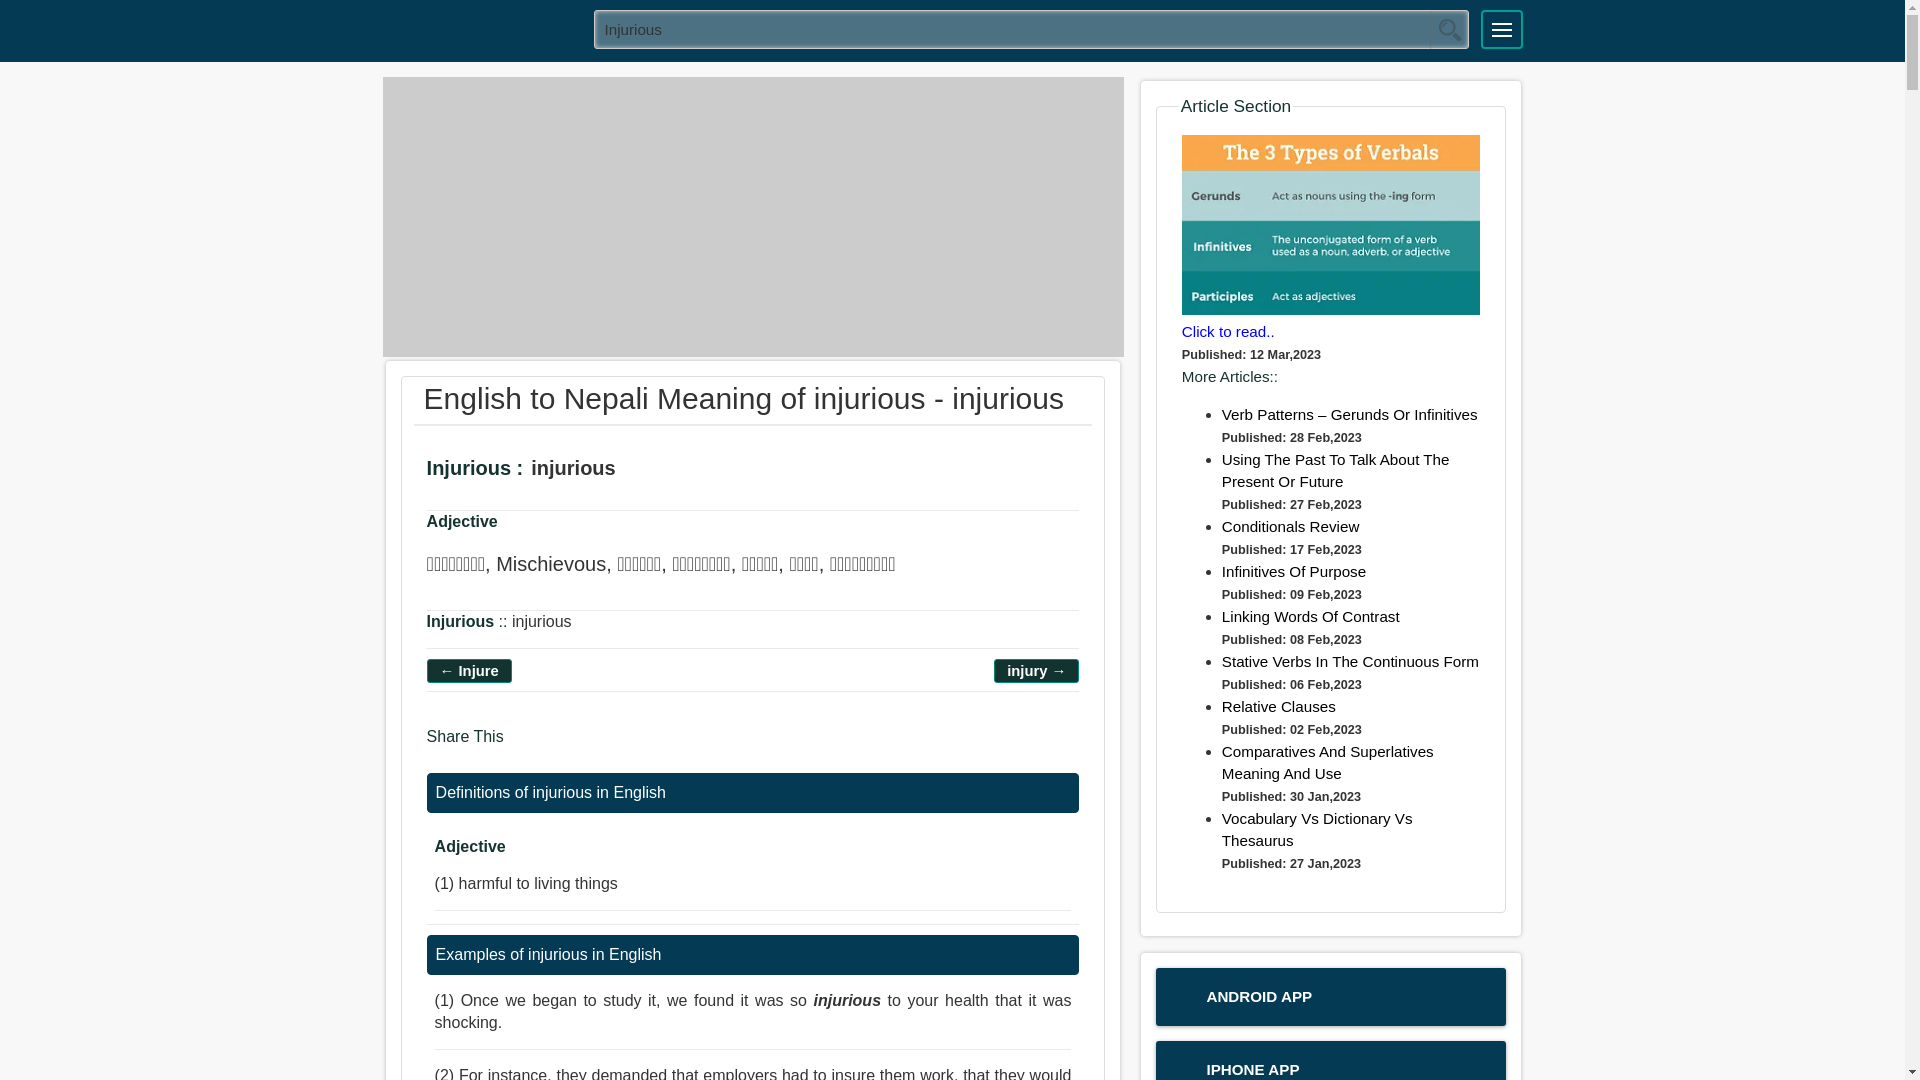 The height and width of the screenshot is (1080, 1920). I want to click on Linkedin, so click(604, 746).